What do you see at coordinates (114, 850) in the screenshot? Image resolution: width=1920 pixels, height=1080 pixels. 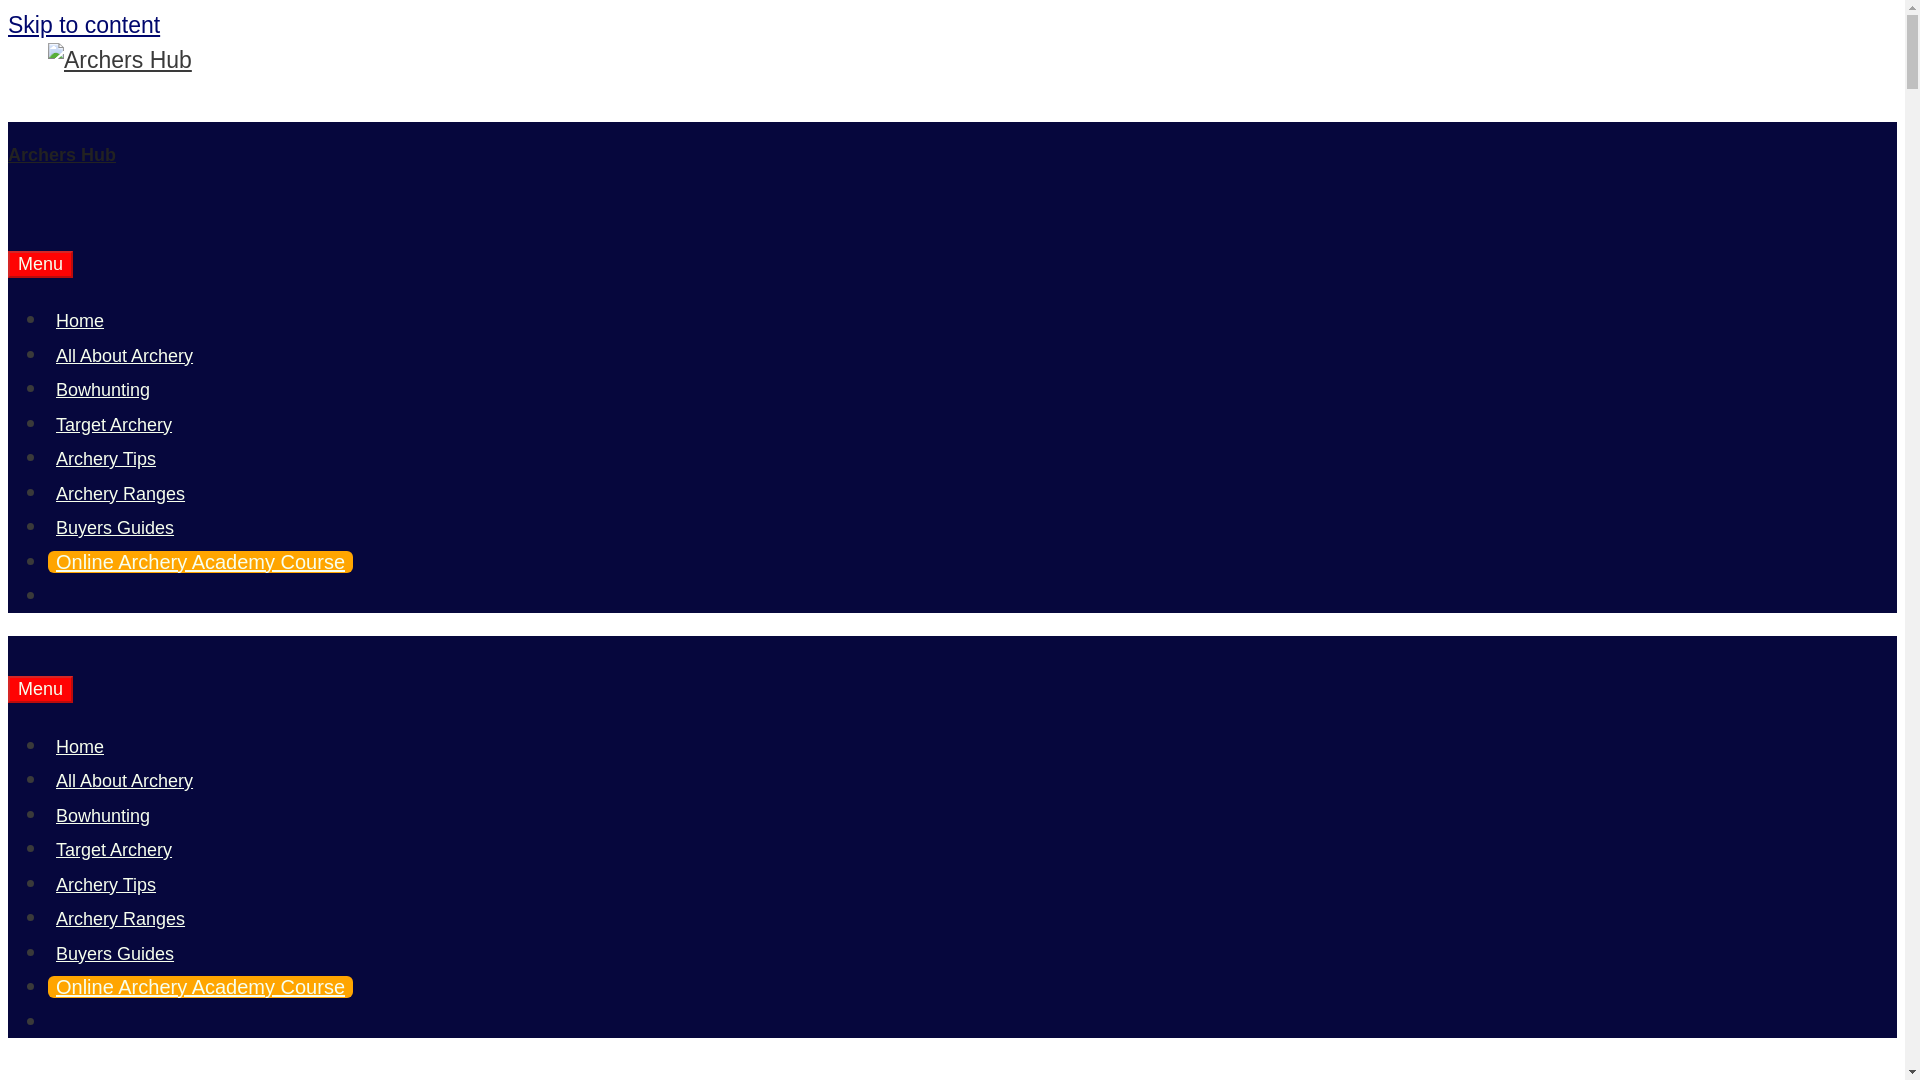 I see `Target Archery` at bounding box center [114, 850].